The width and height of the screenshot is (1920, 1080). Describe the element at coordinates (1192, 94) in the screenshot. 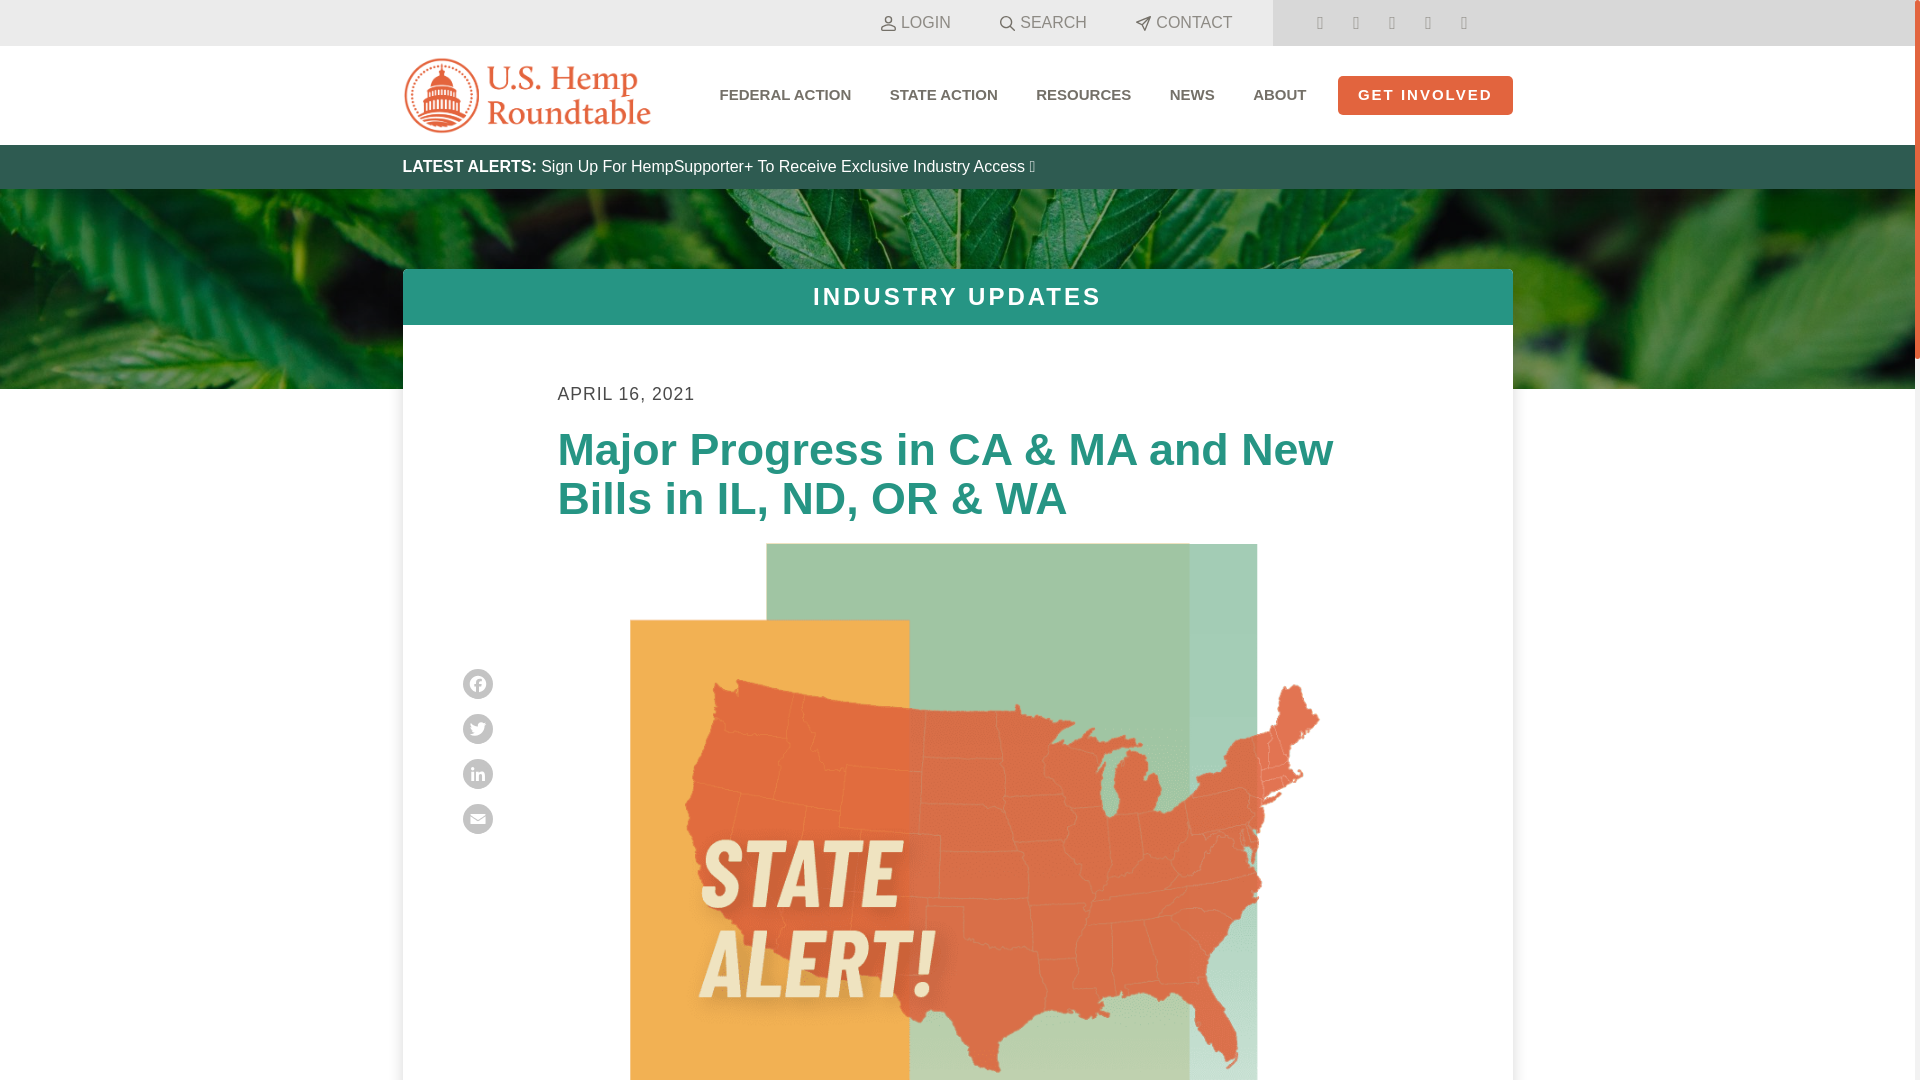

I see `NEWS` at that location.